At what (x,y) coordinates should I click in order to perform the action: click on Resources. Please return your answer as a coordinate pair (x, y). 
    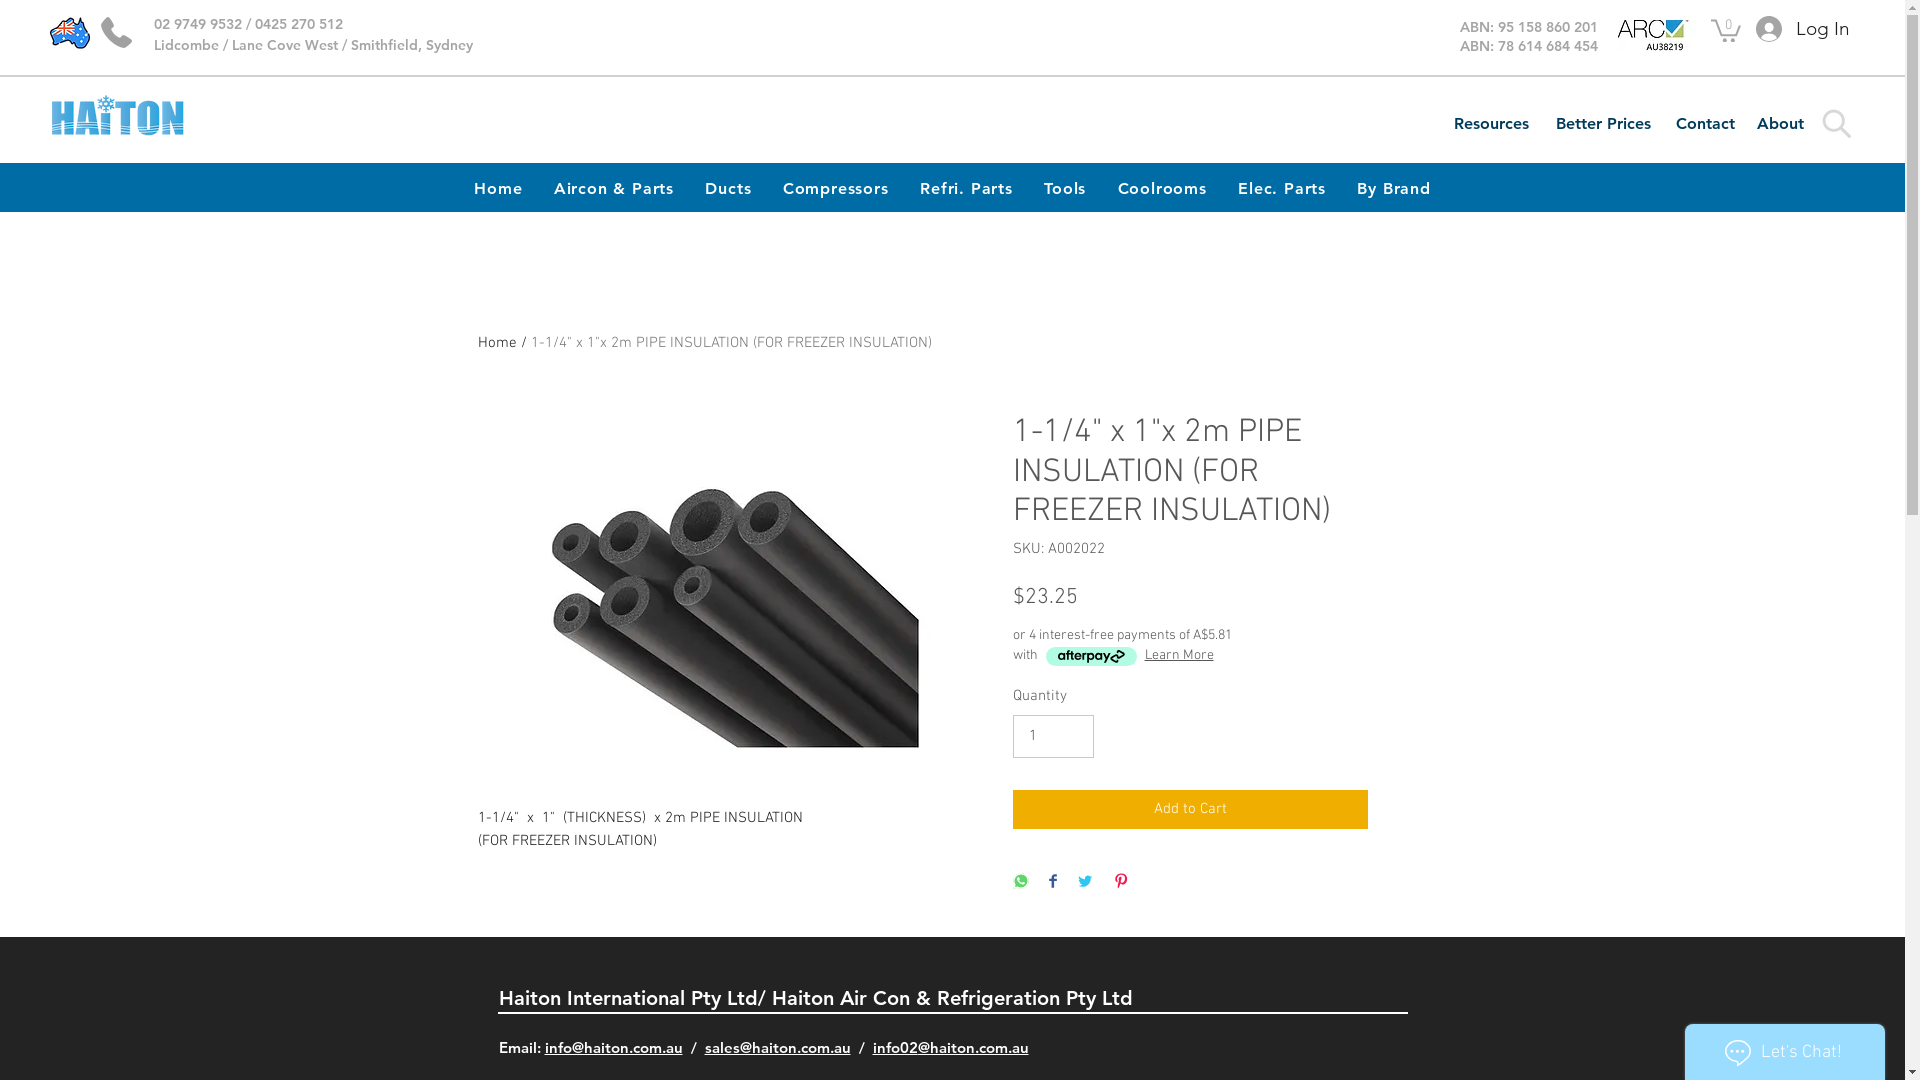
    Looking at the image, I should click on (1491, 124).